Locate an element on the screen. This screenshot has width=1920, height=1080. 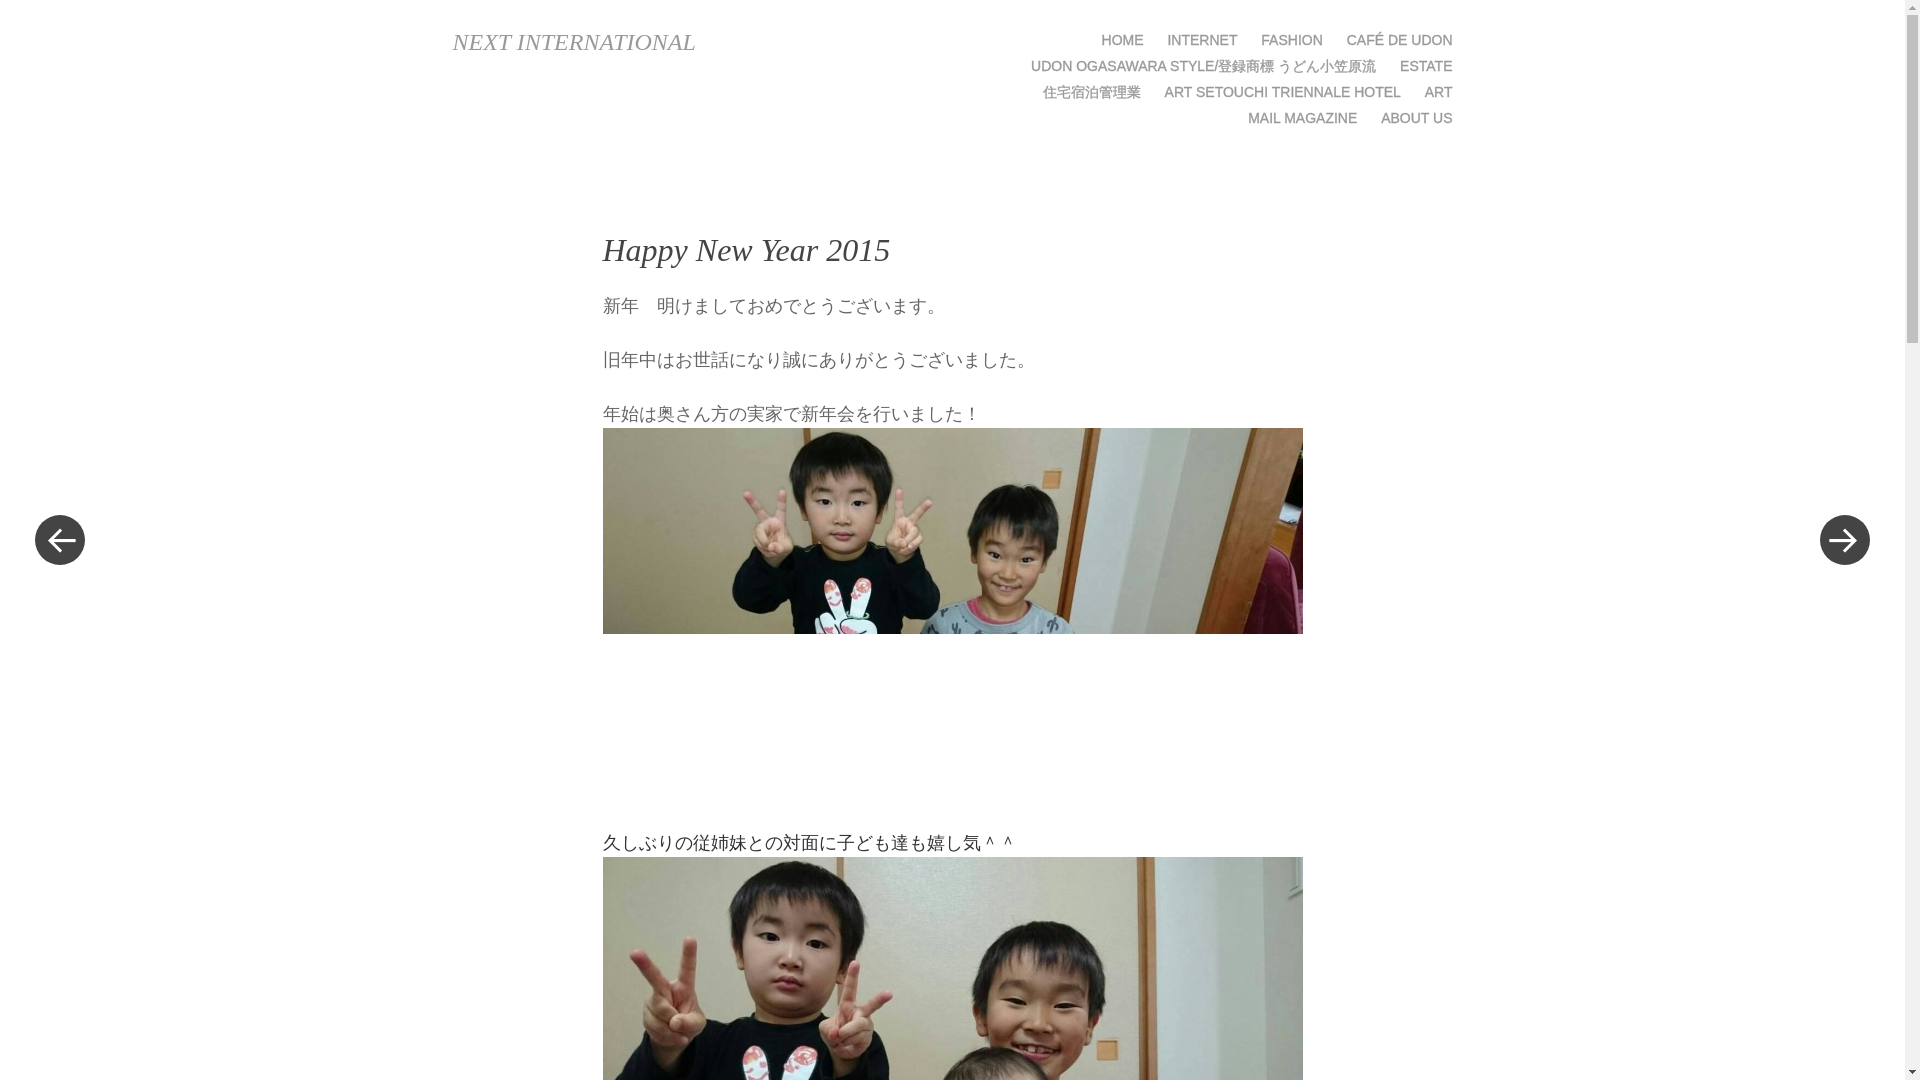
MAIL MAGAZINE is located at coordinates (1302, 118).